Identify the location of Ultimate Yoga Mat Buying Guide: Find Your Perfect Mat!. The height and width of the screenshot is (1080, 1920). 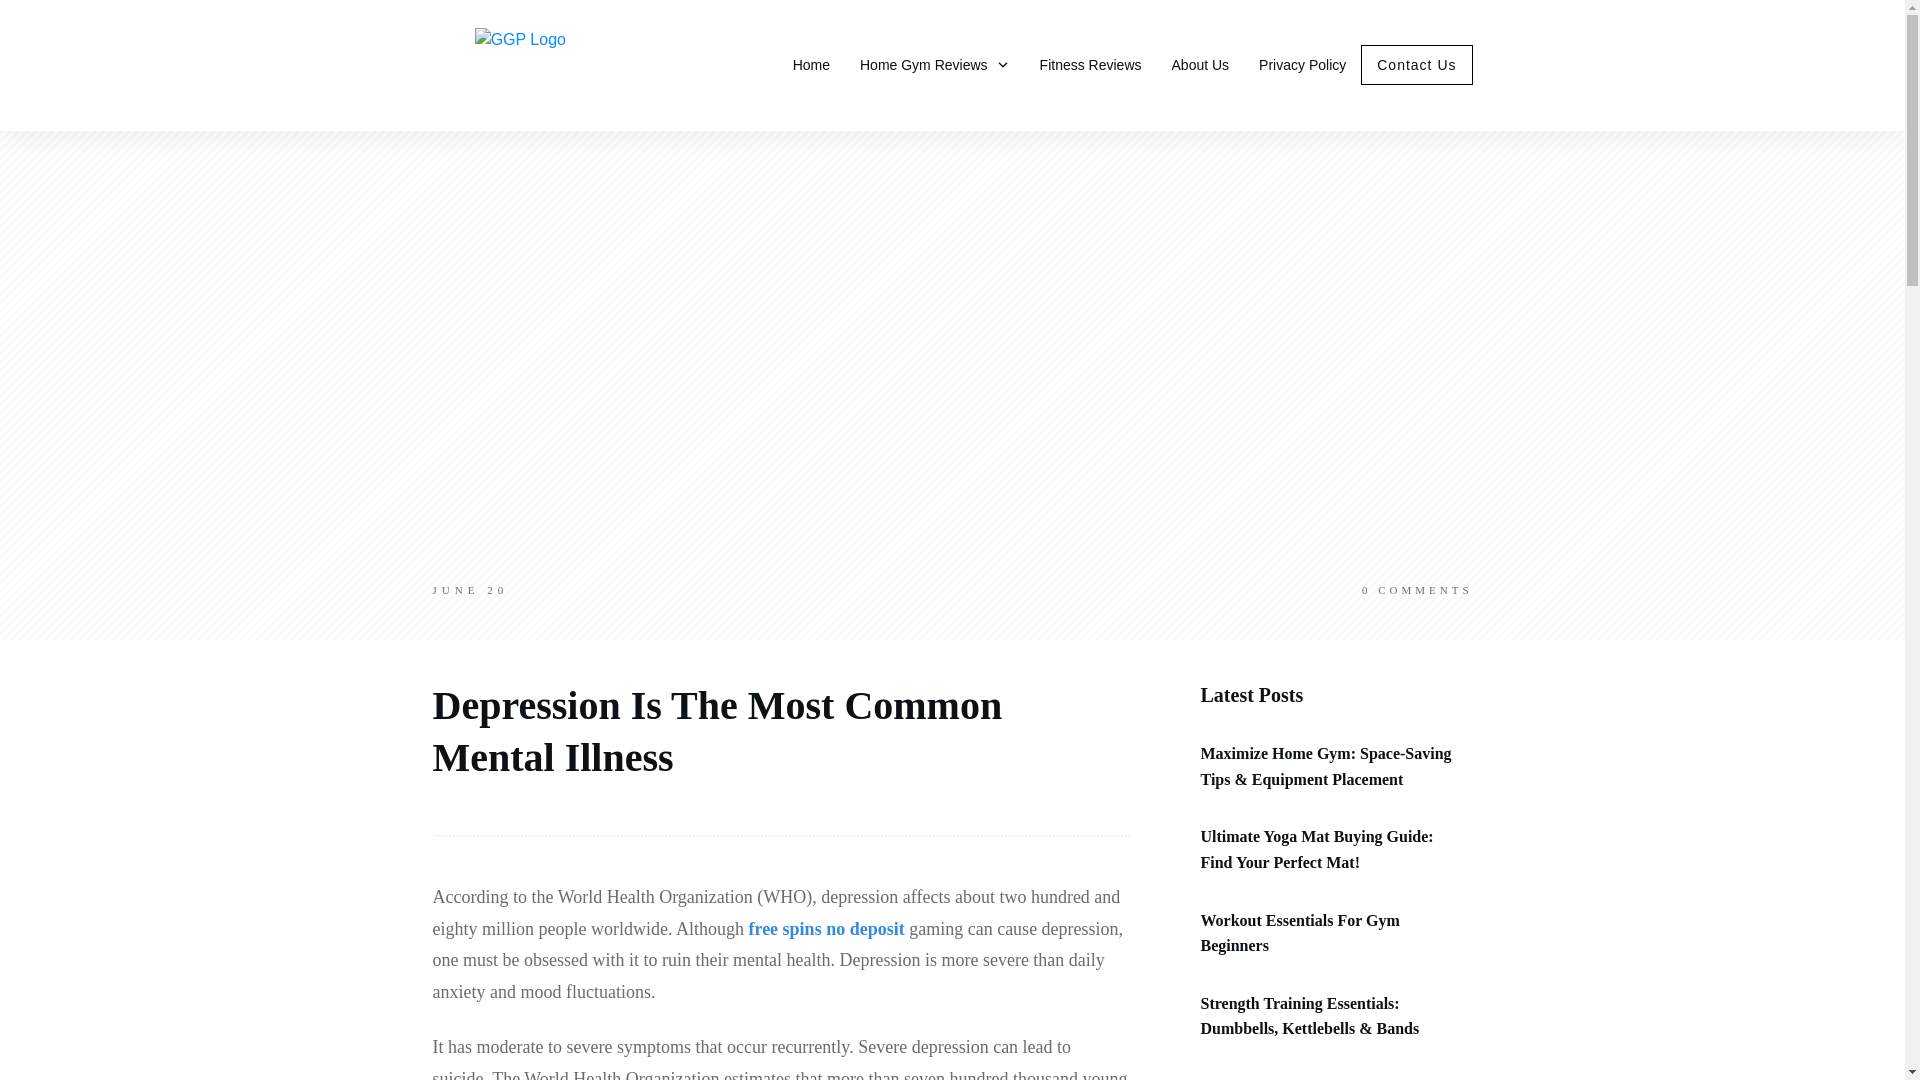
(1316, 849).